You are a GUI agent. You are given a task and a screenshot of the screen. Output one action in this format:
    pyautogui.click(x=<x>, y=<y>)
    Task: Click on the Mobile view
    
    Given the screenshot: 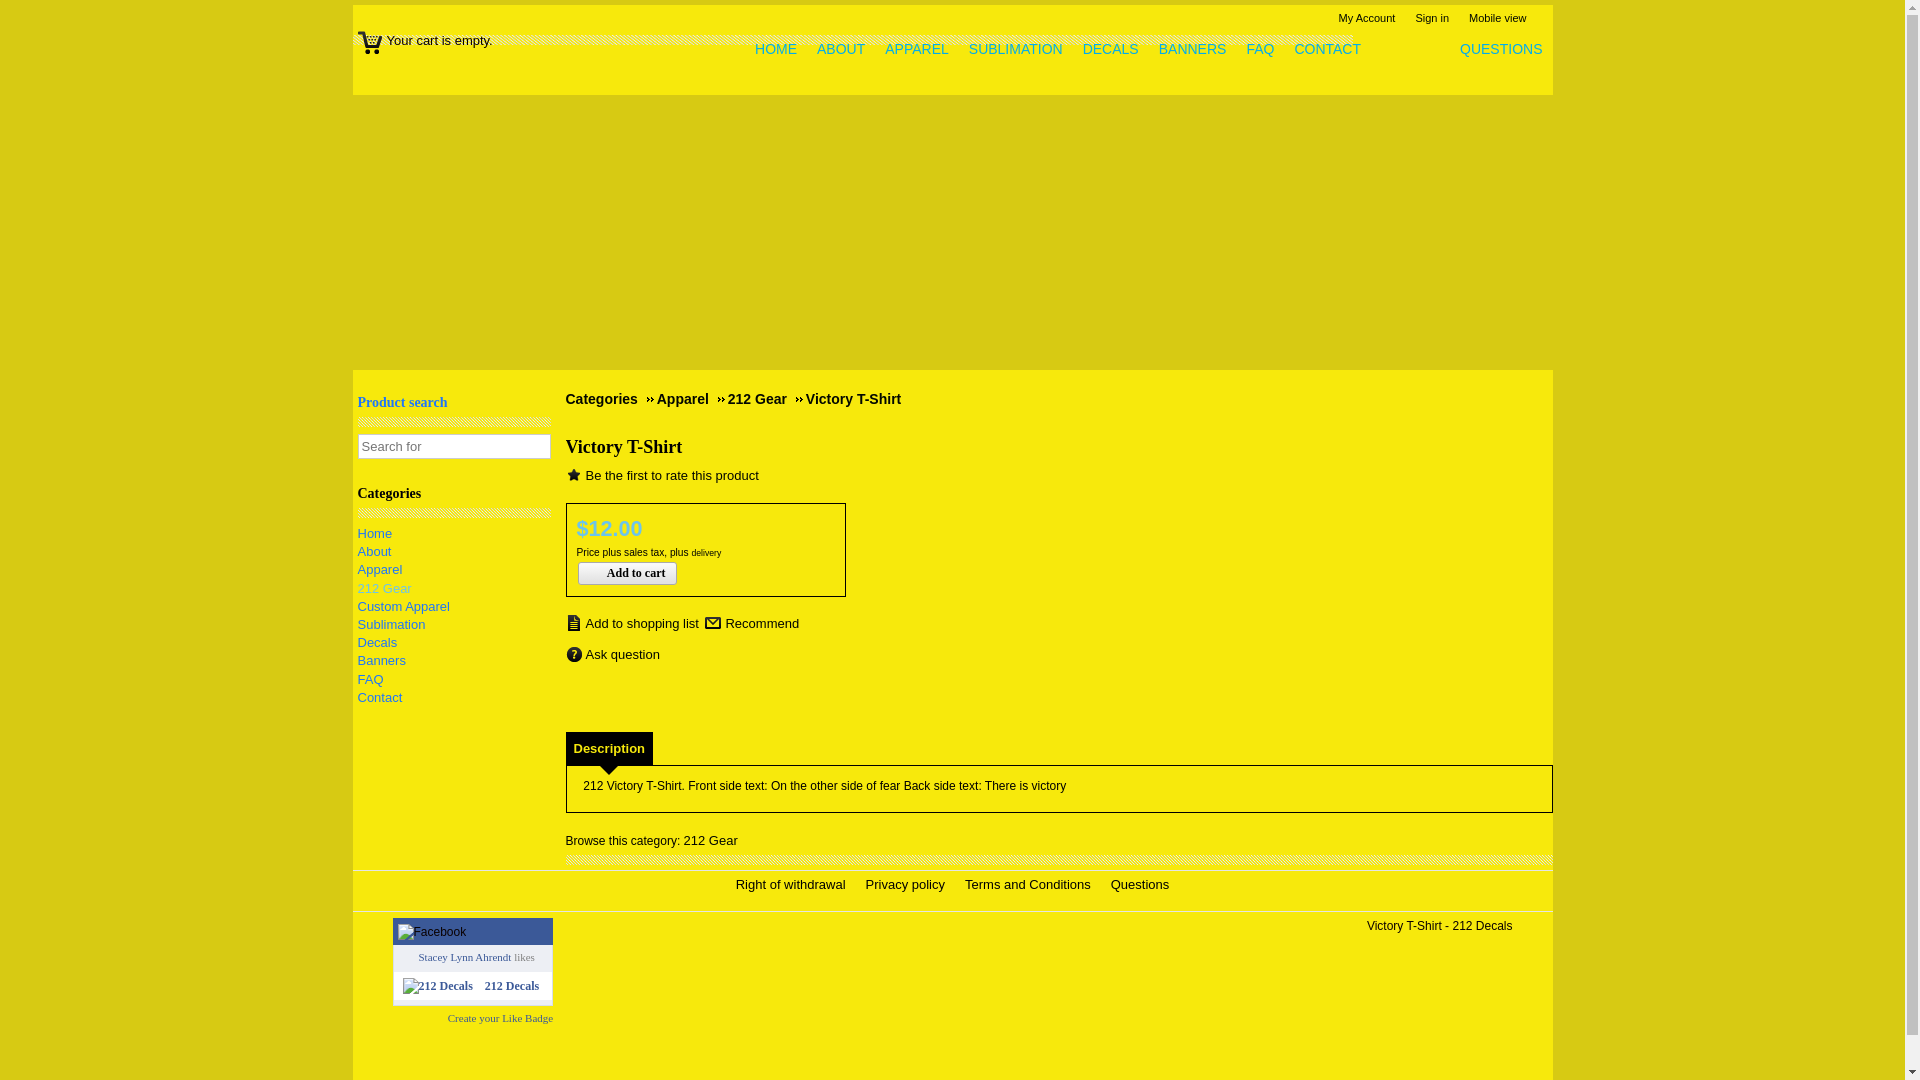 What is the action you would take?
    pyautogui.click(x=1502, y=18)
    